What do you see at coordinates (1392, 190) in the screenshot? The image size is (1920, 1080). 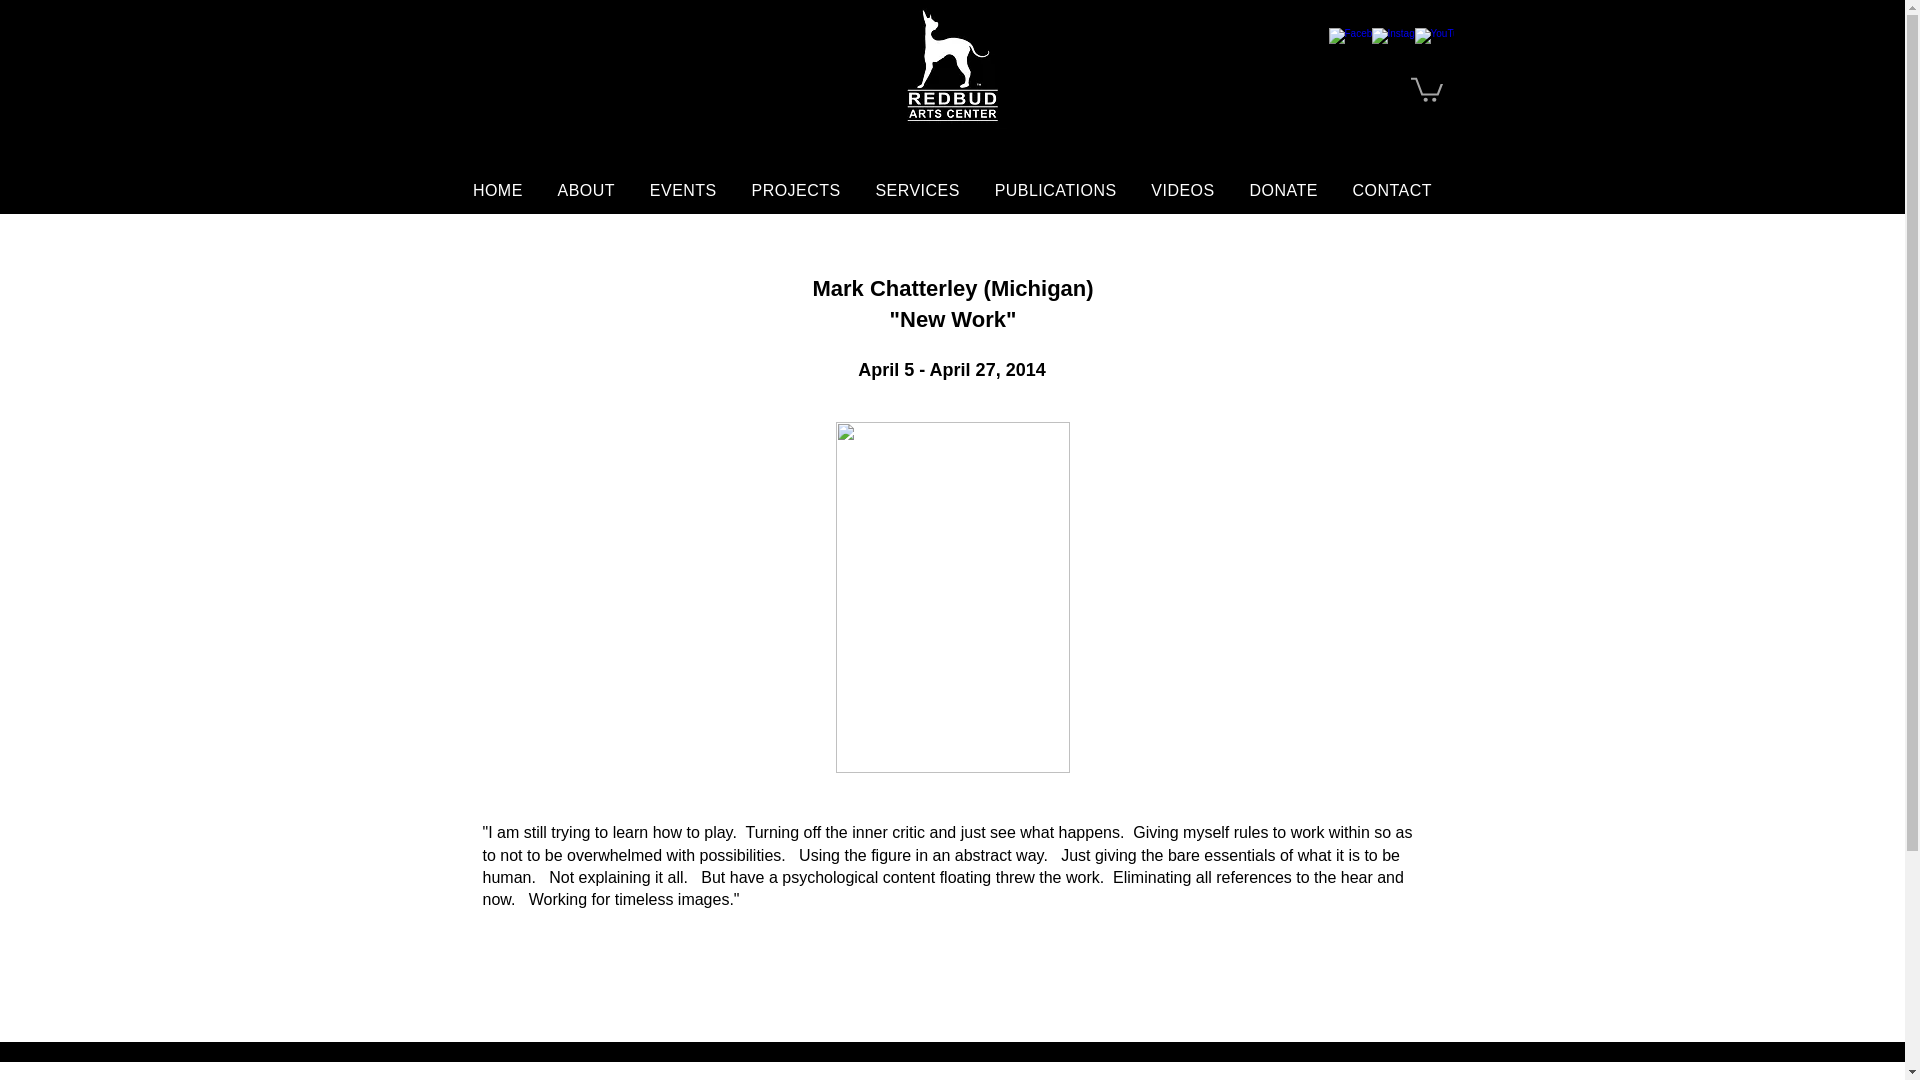 I see `CONTACT` at bounding box center [1392, 190].